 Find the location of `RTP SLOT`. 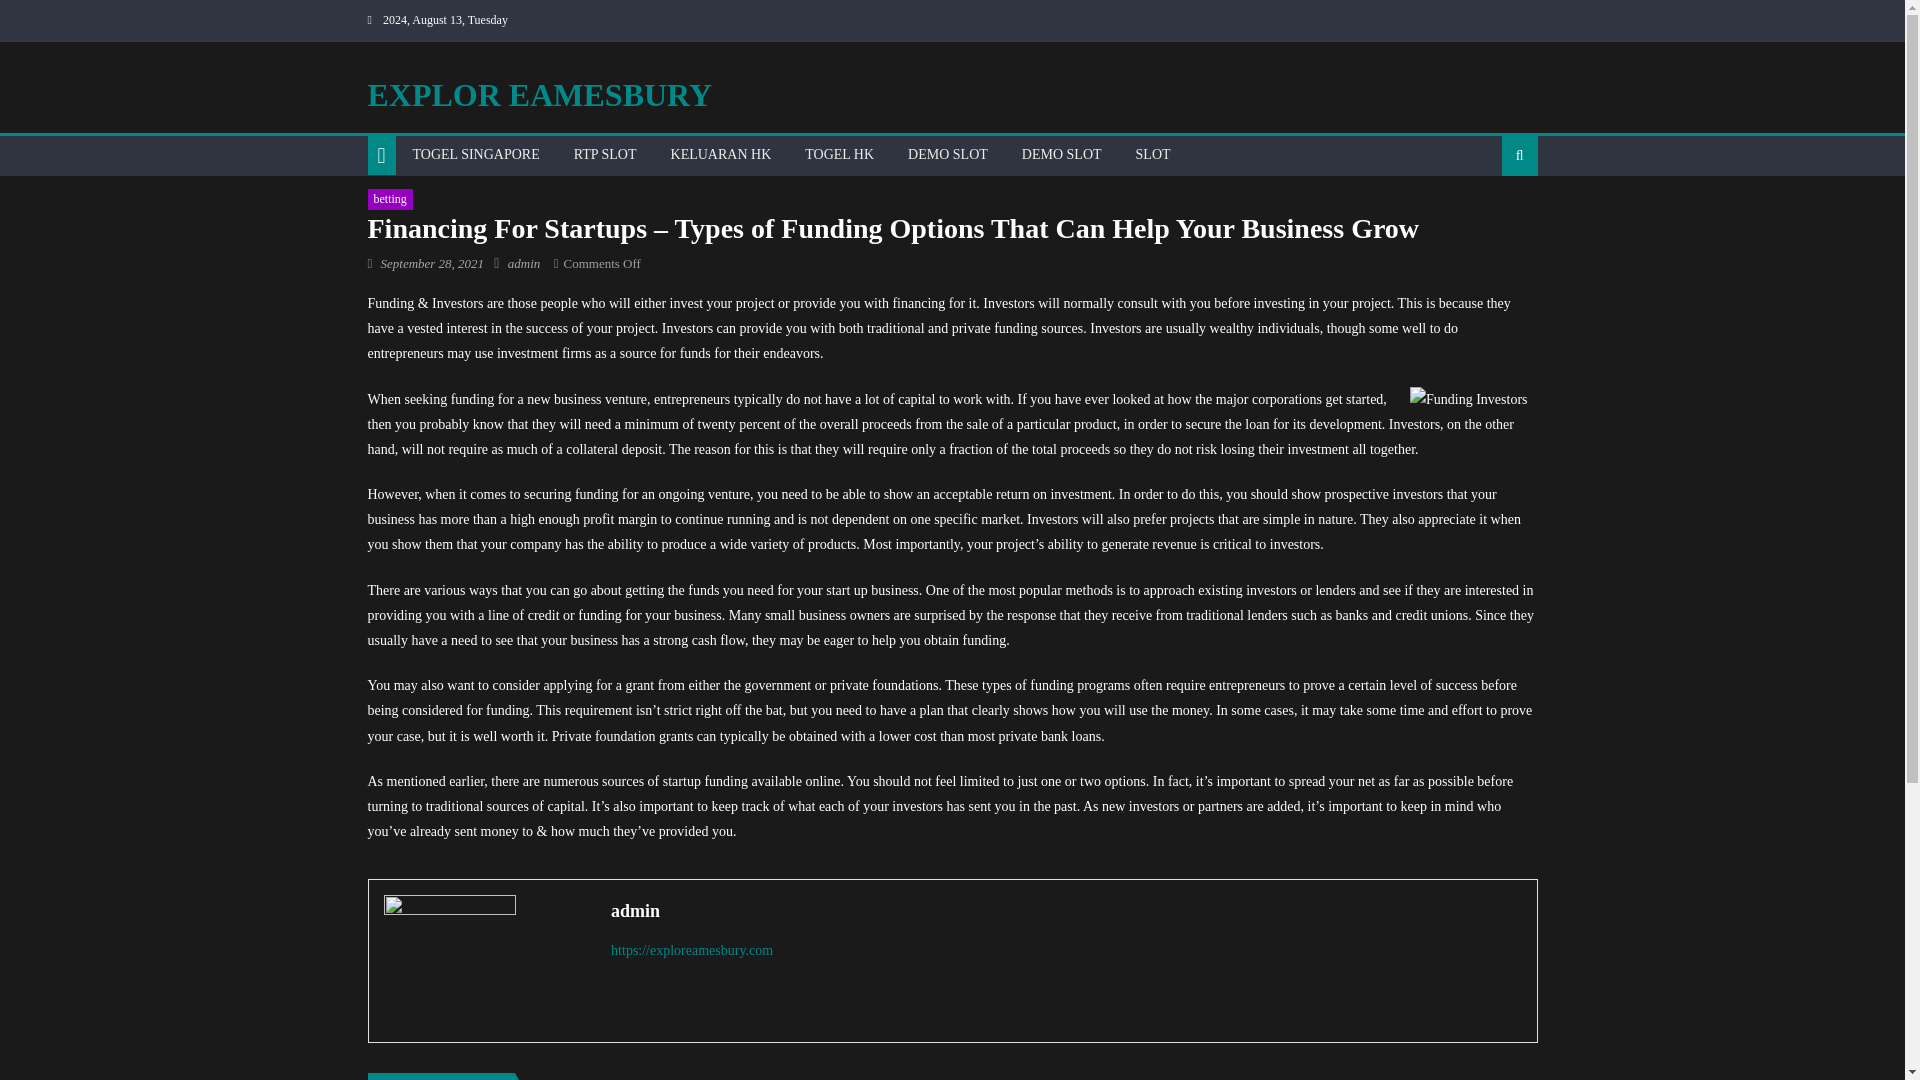

RTP SLOT is located at coordinates (605, 154).